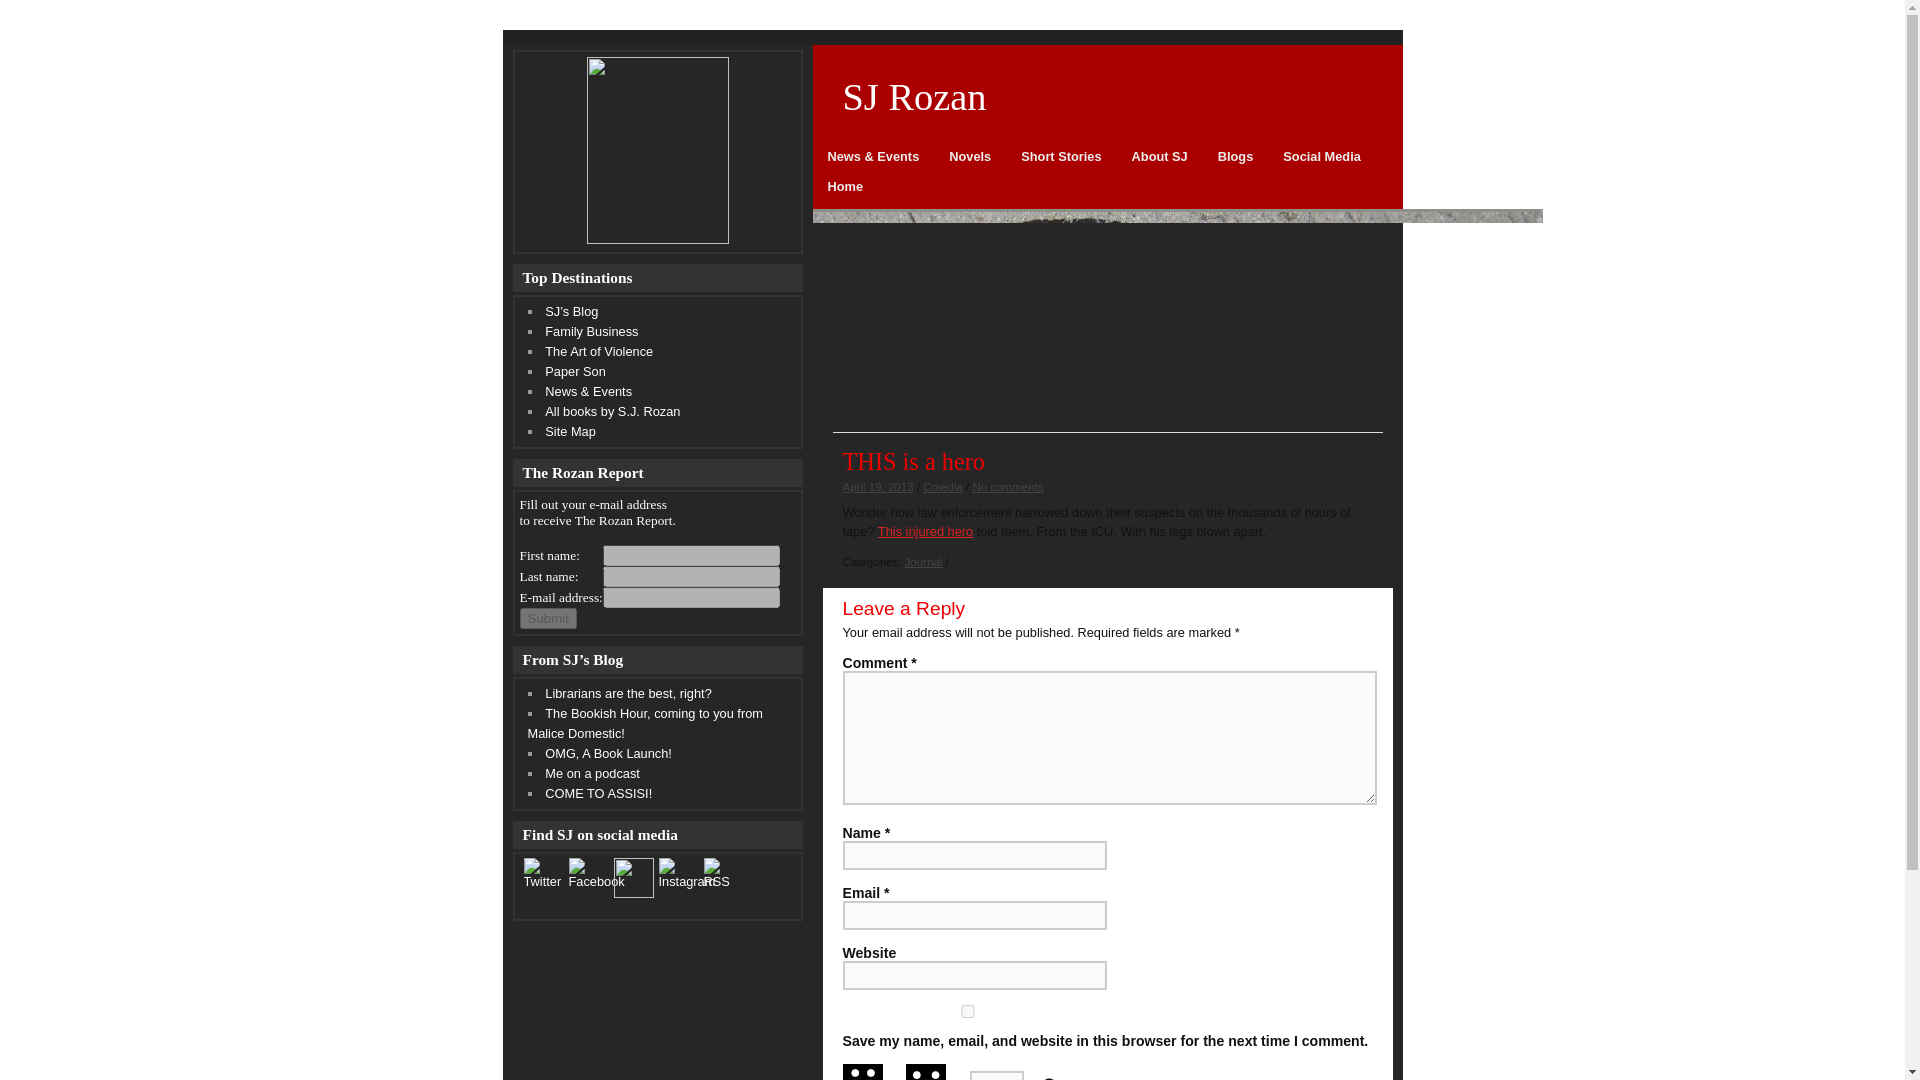  Describe the element at coordinates (596, 872) in the screenshot. I see `Facebook` at that location.